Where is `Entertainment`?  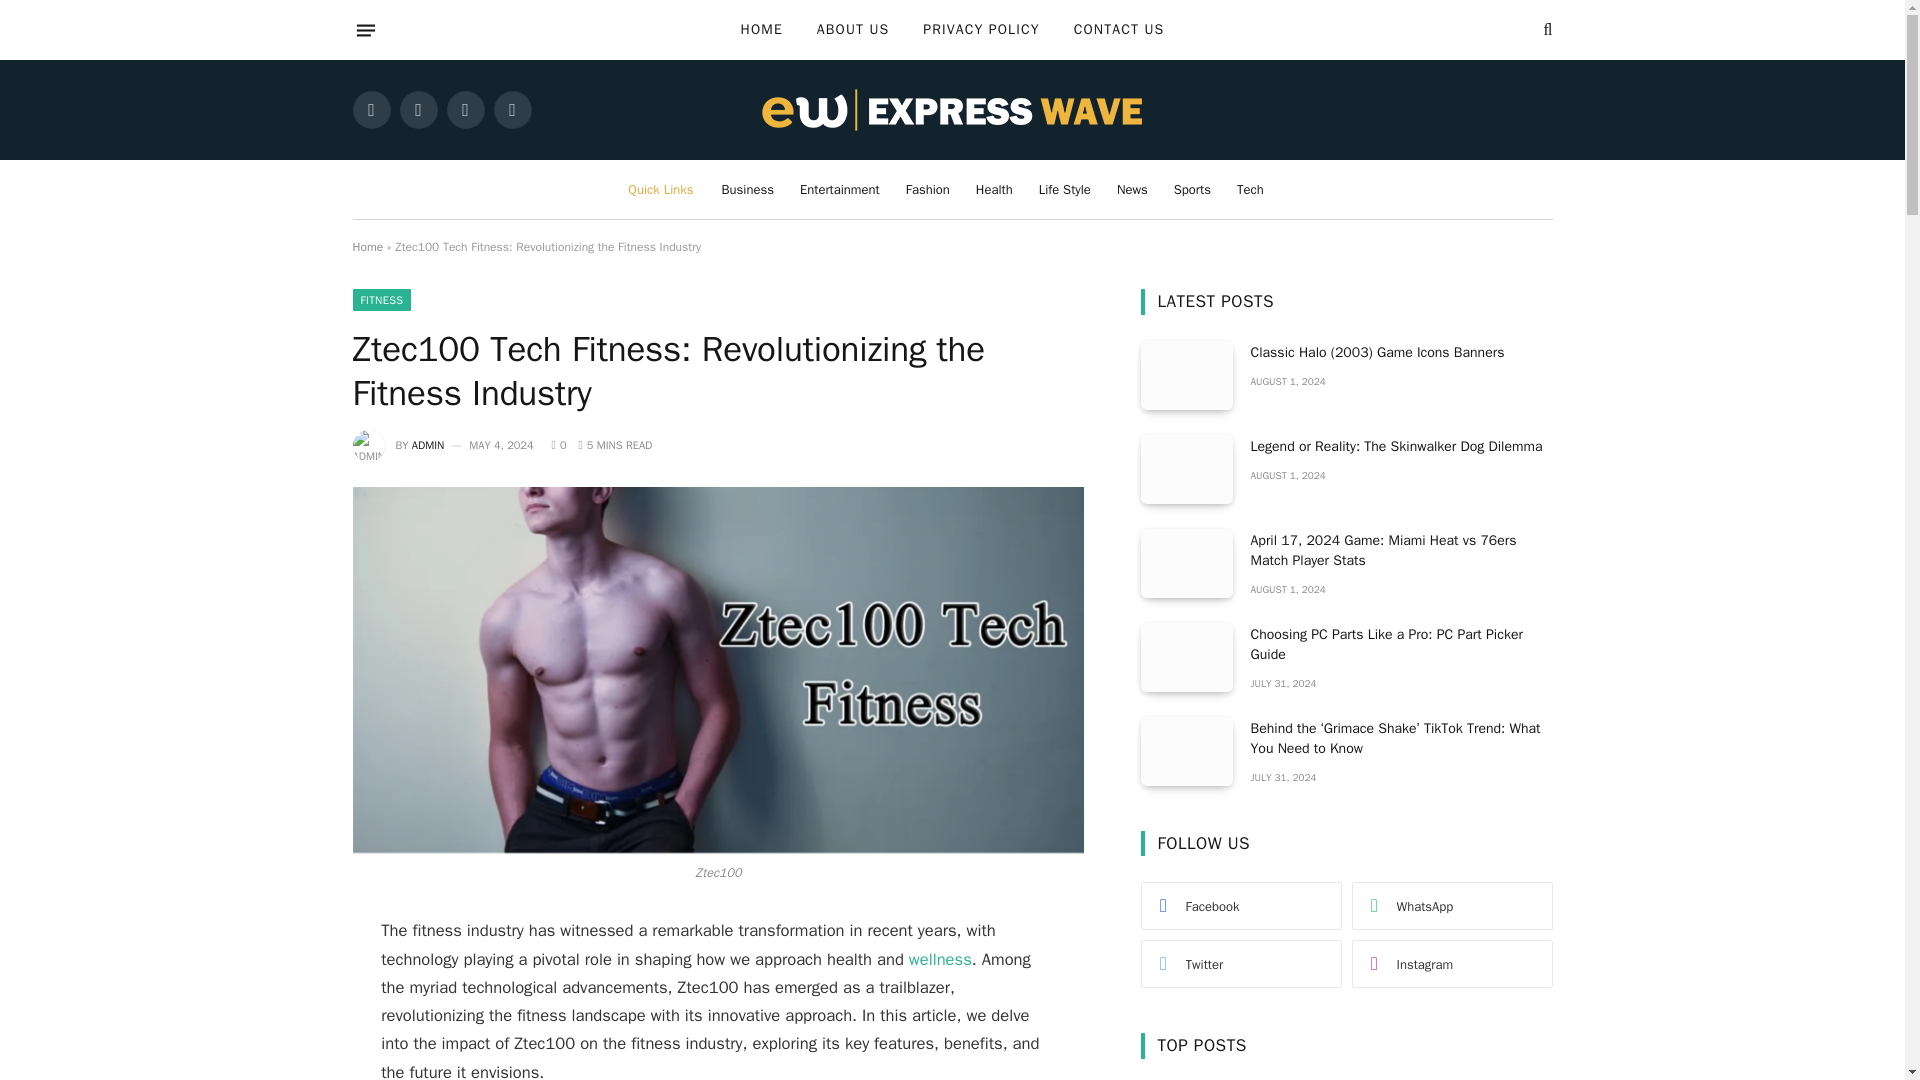 Entertainment is located at coordinates (840, 189).